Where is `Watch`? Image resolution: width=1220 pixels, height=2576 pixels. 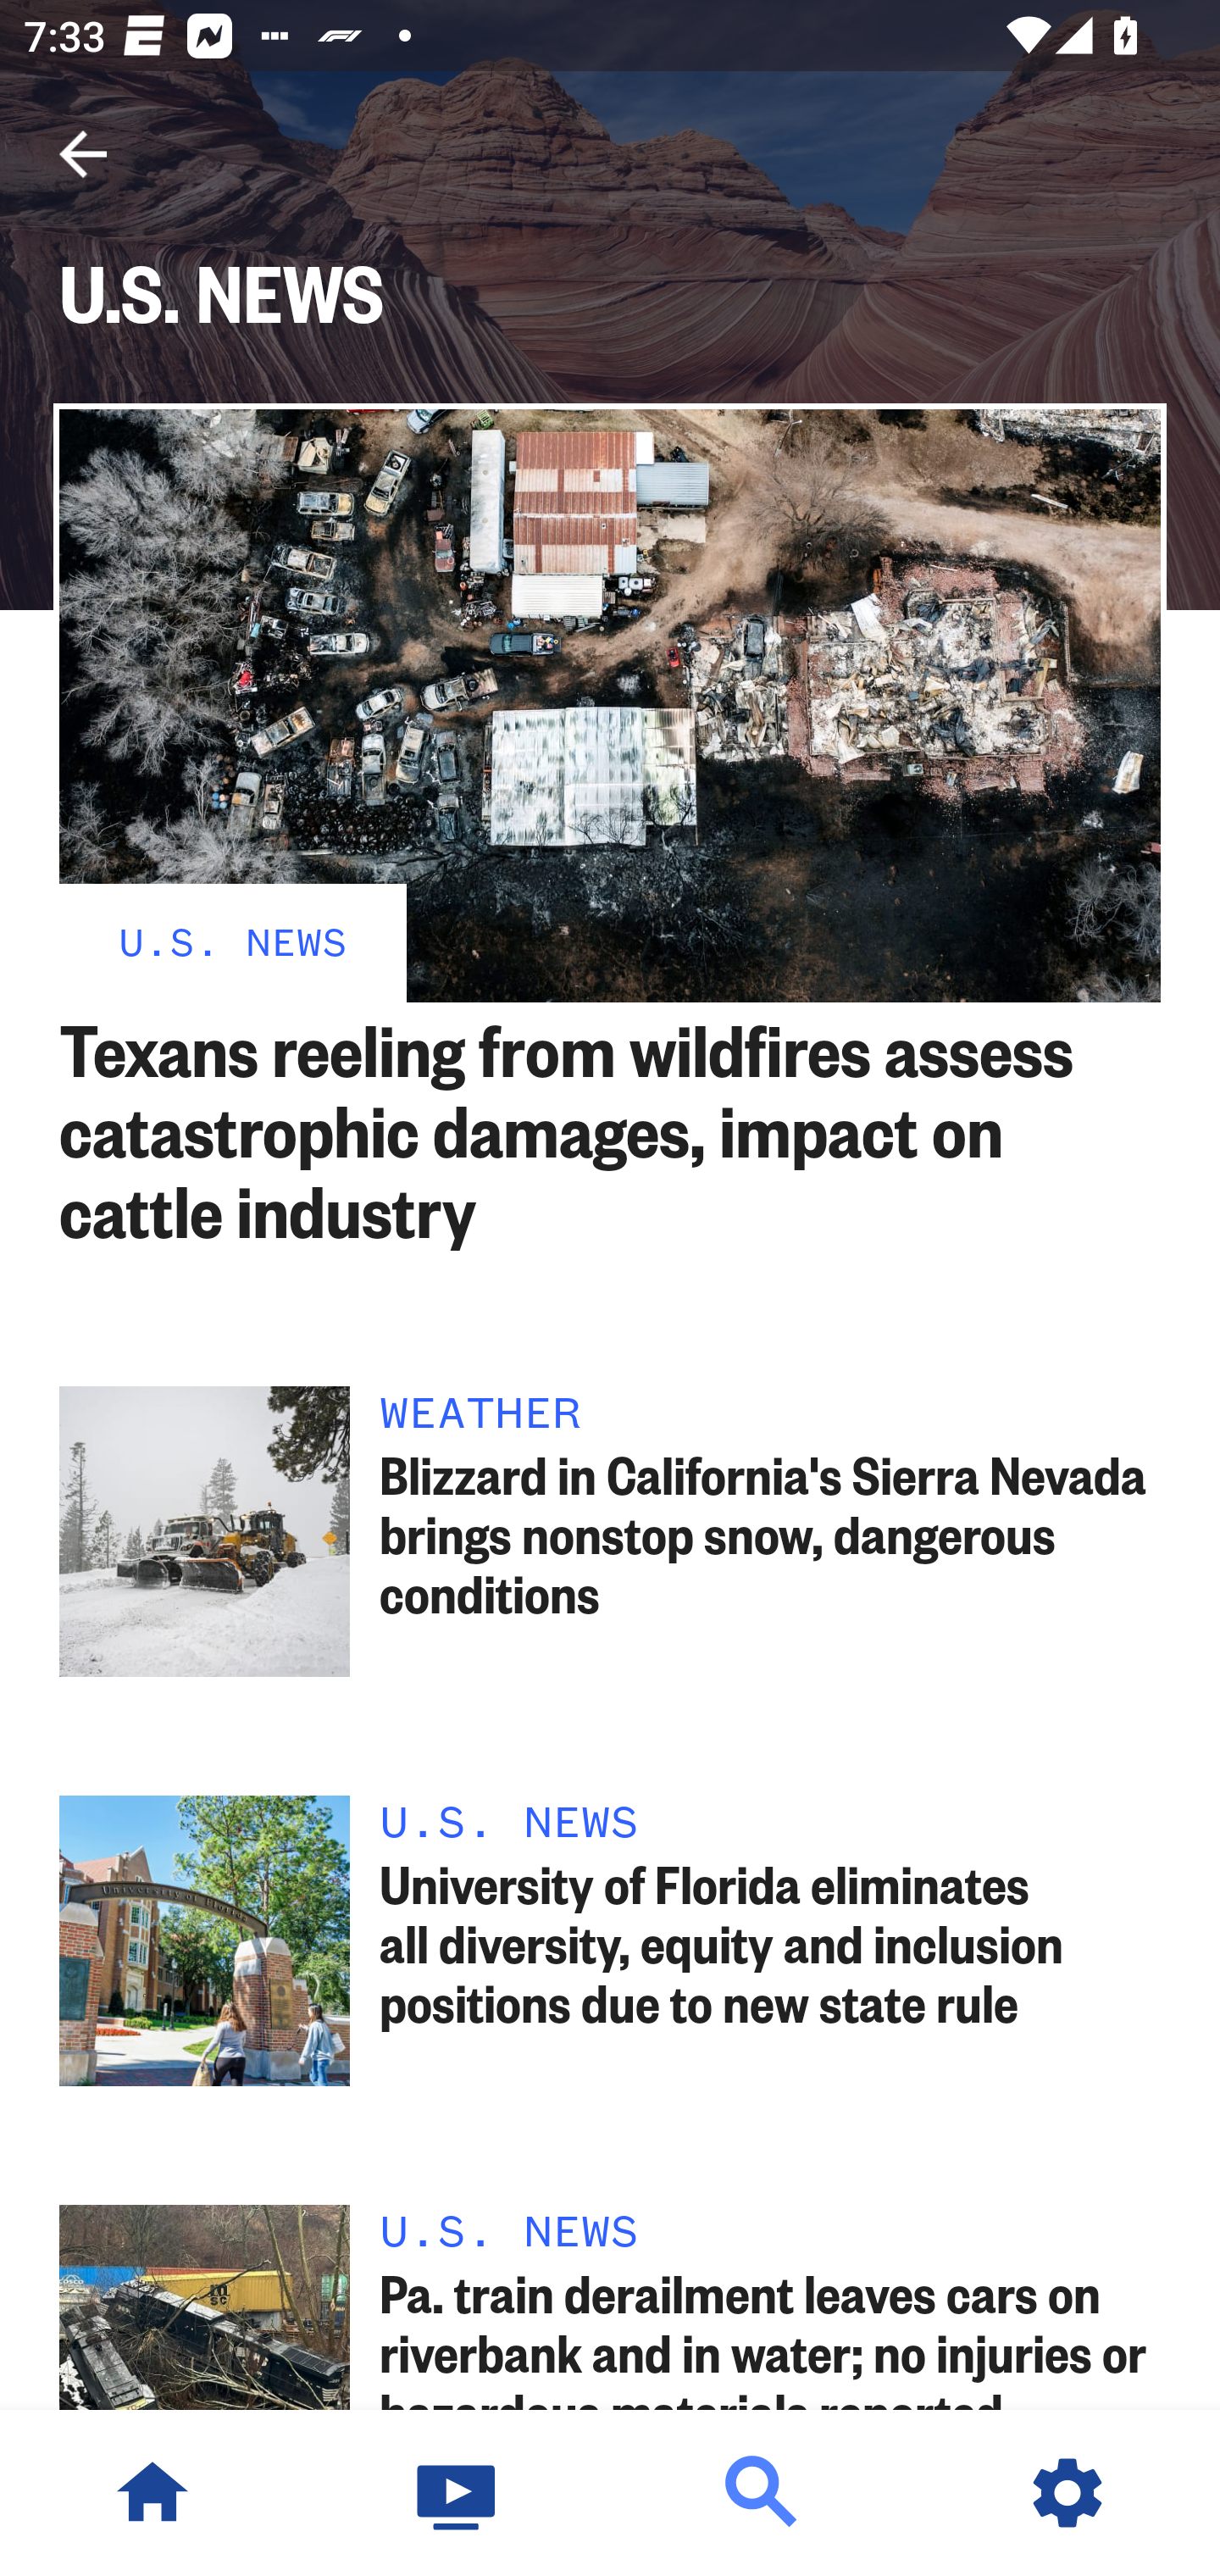 Watch is located at coordinates (457, 2493).